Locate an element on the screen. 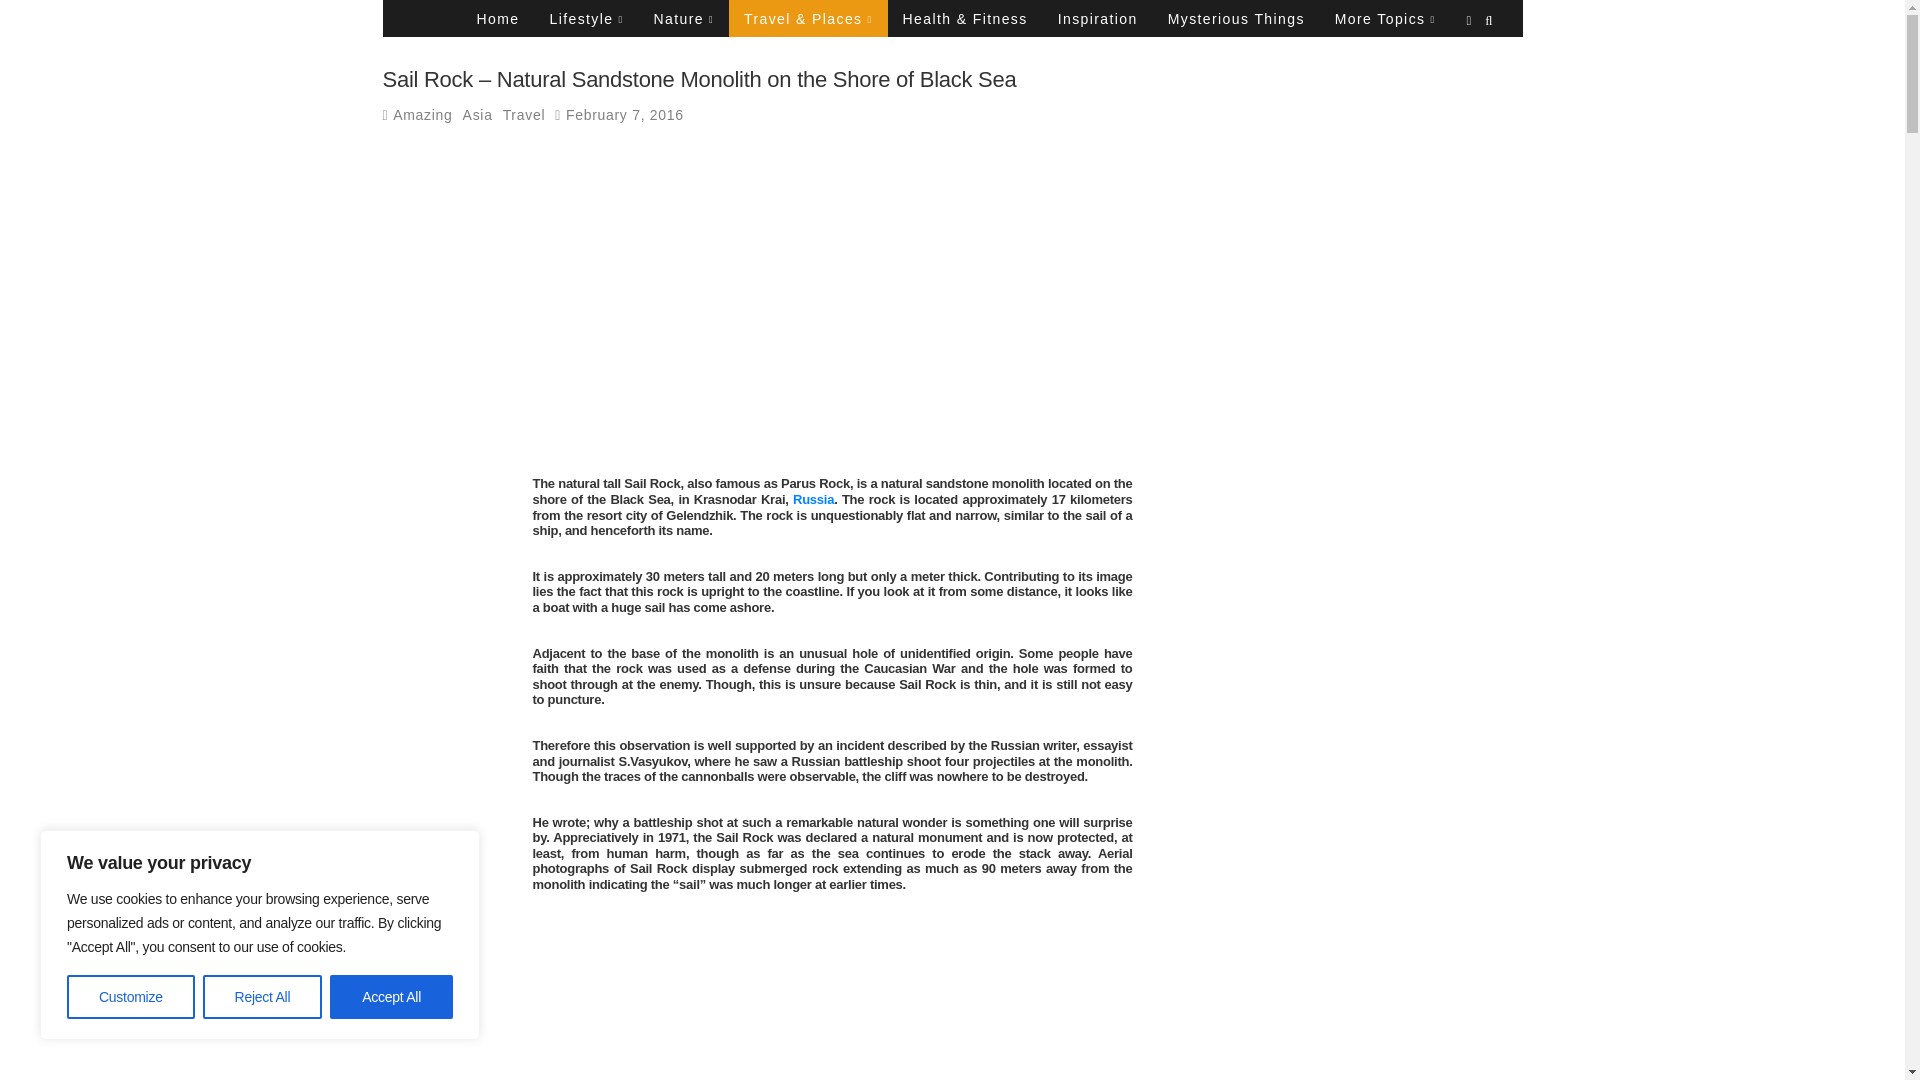 The width and height of the screenshot is (1920, 1080). Advertisement is located at coordinates (832, 990).